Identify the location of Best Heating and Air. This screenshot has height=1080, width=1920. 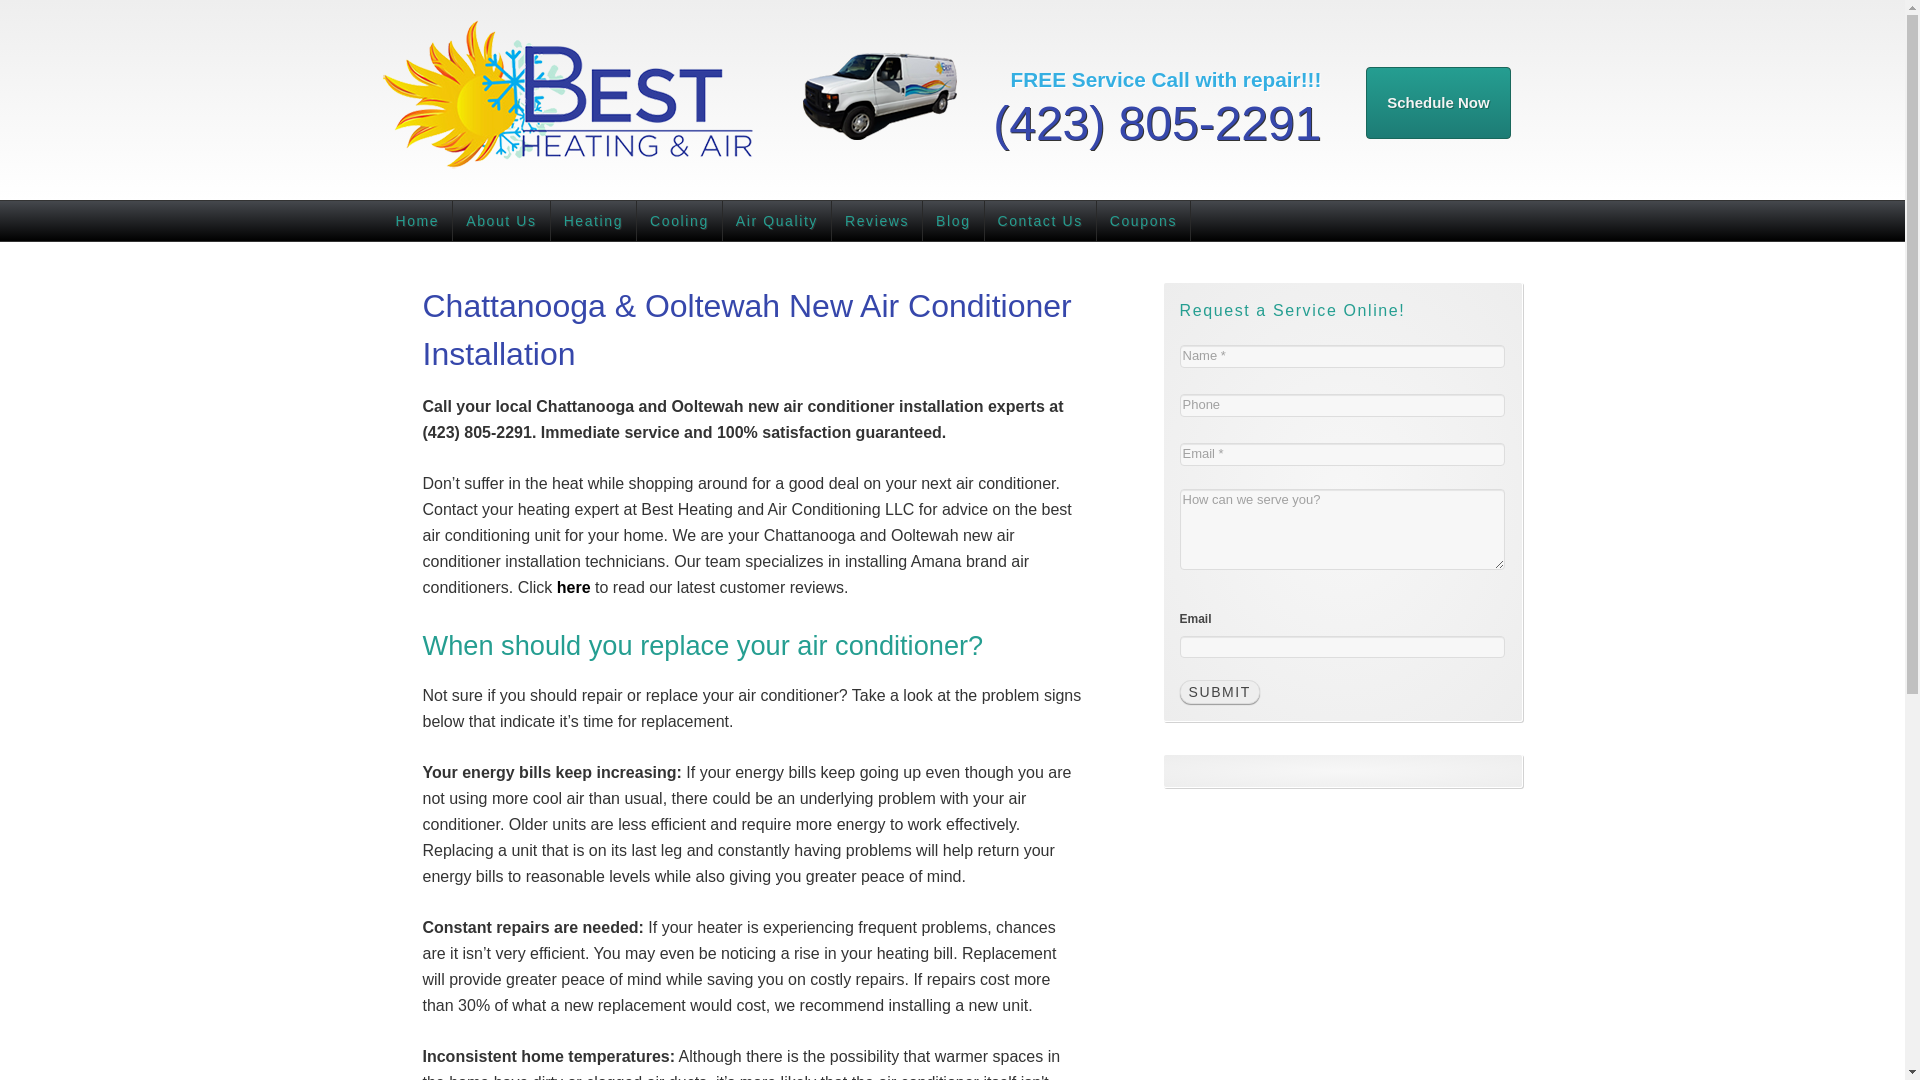
(562, 100).